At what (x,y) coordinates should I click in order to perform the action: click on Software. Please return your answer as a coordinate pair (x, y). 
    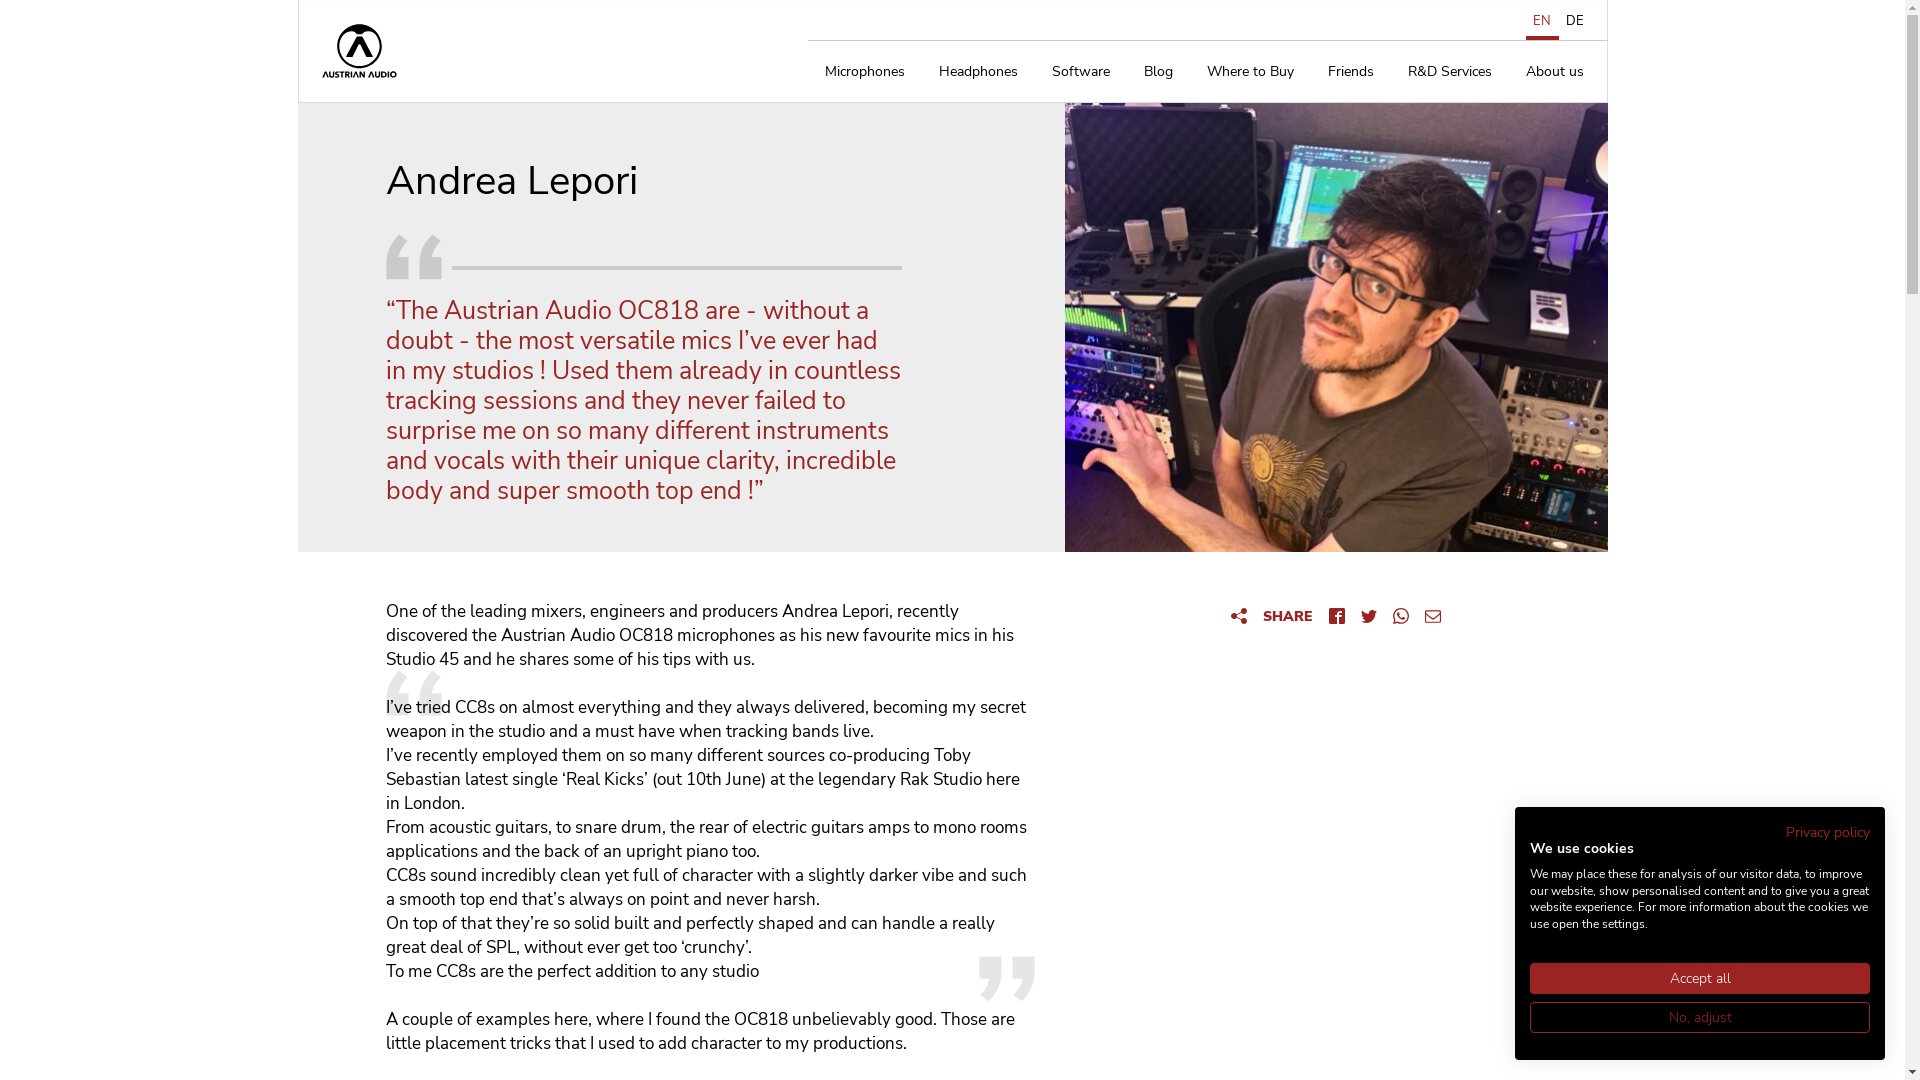
    Looking at the image, I should click on (1080, 72).